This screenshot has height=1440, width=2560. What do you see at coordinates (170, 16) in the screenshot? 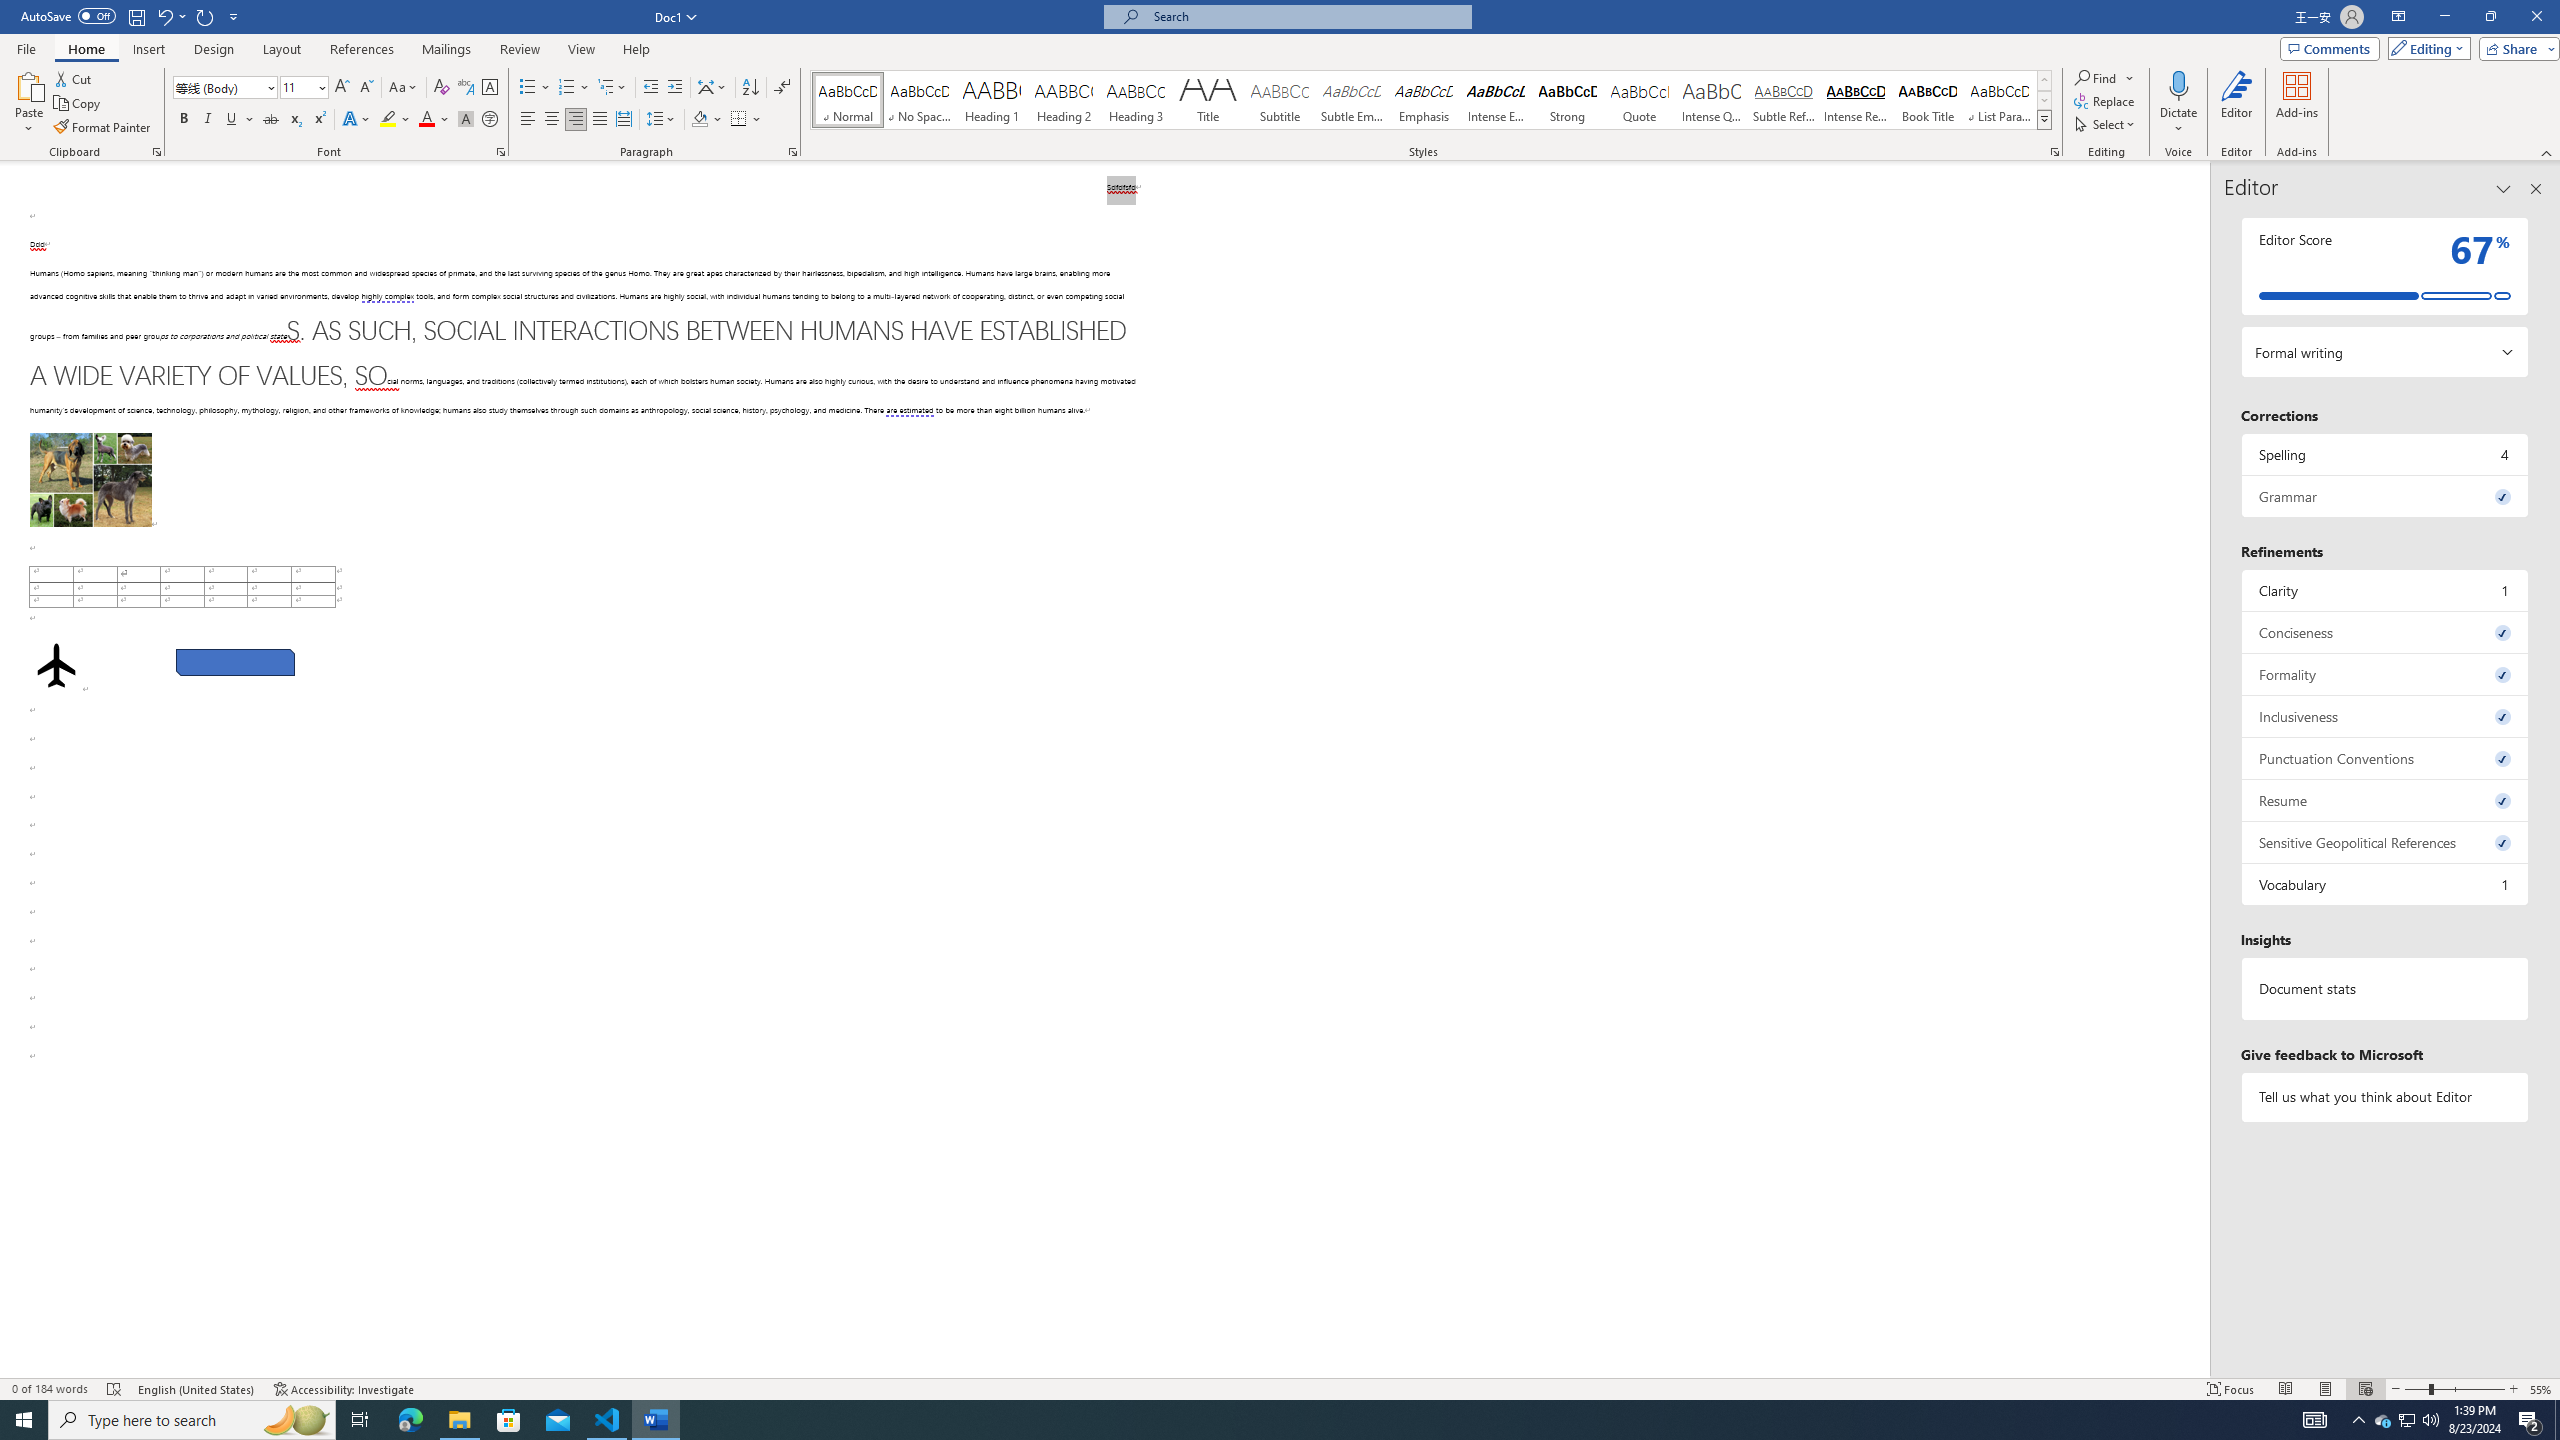
I see `Undo Paragraph Alignment` at bounding box center [170, 16].